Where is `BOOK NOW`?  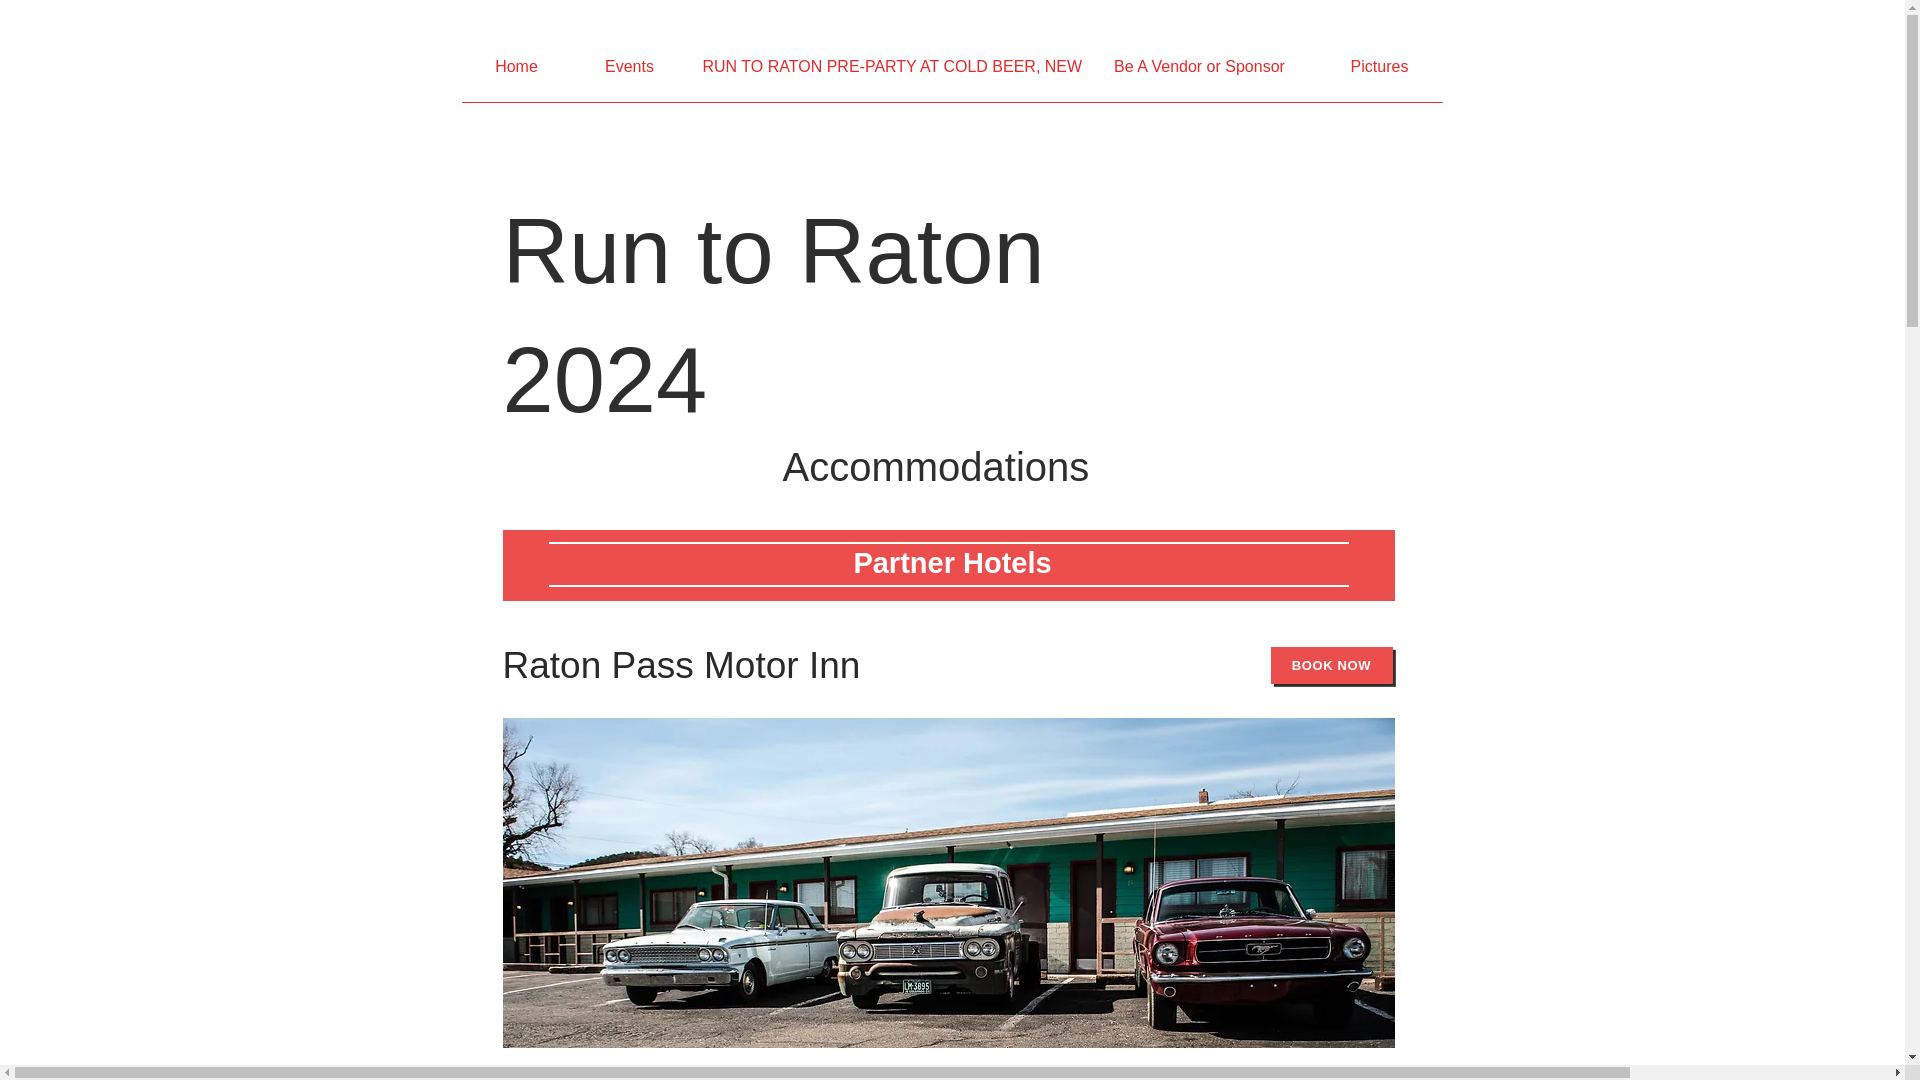 BOOK NOW is located at coordinates (1330, 664).